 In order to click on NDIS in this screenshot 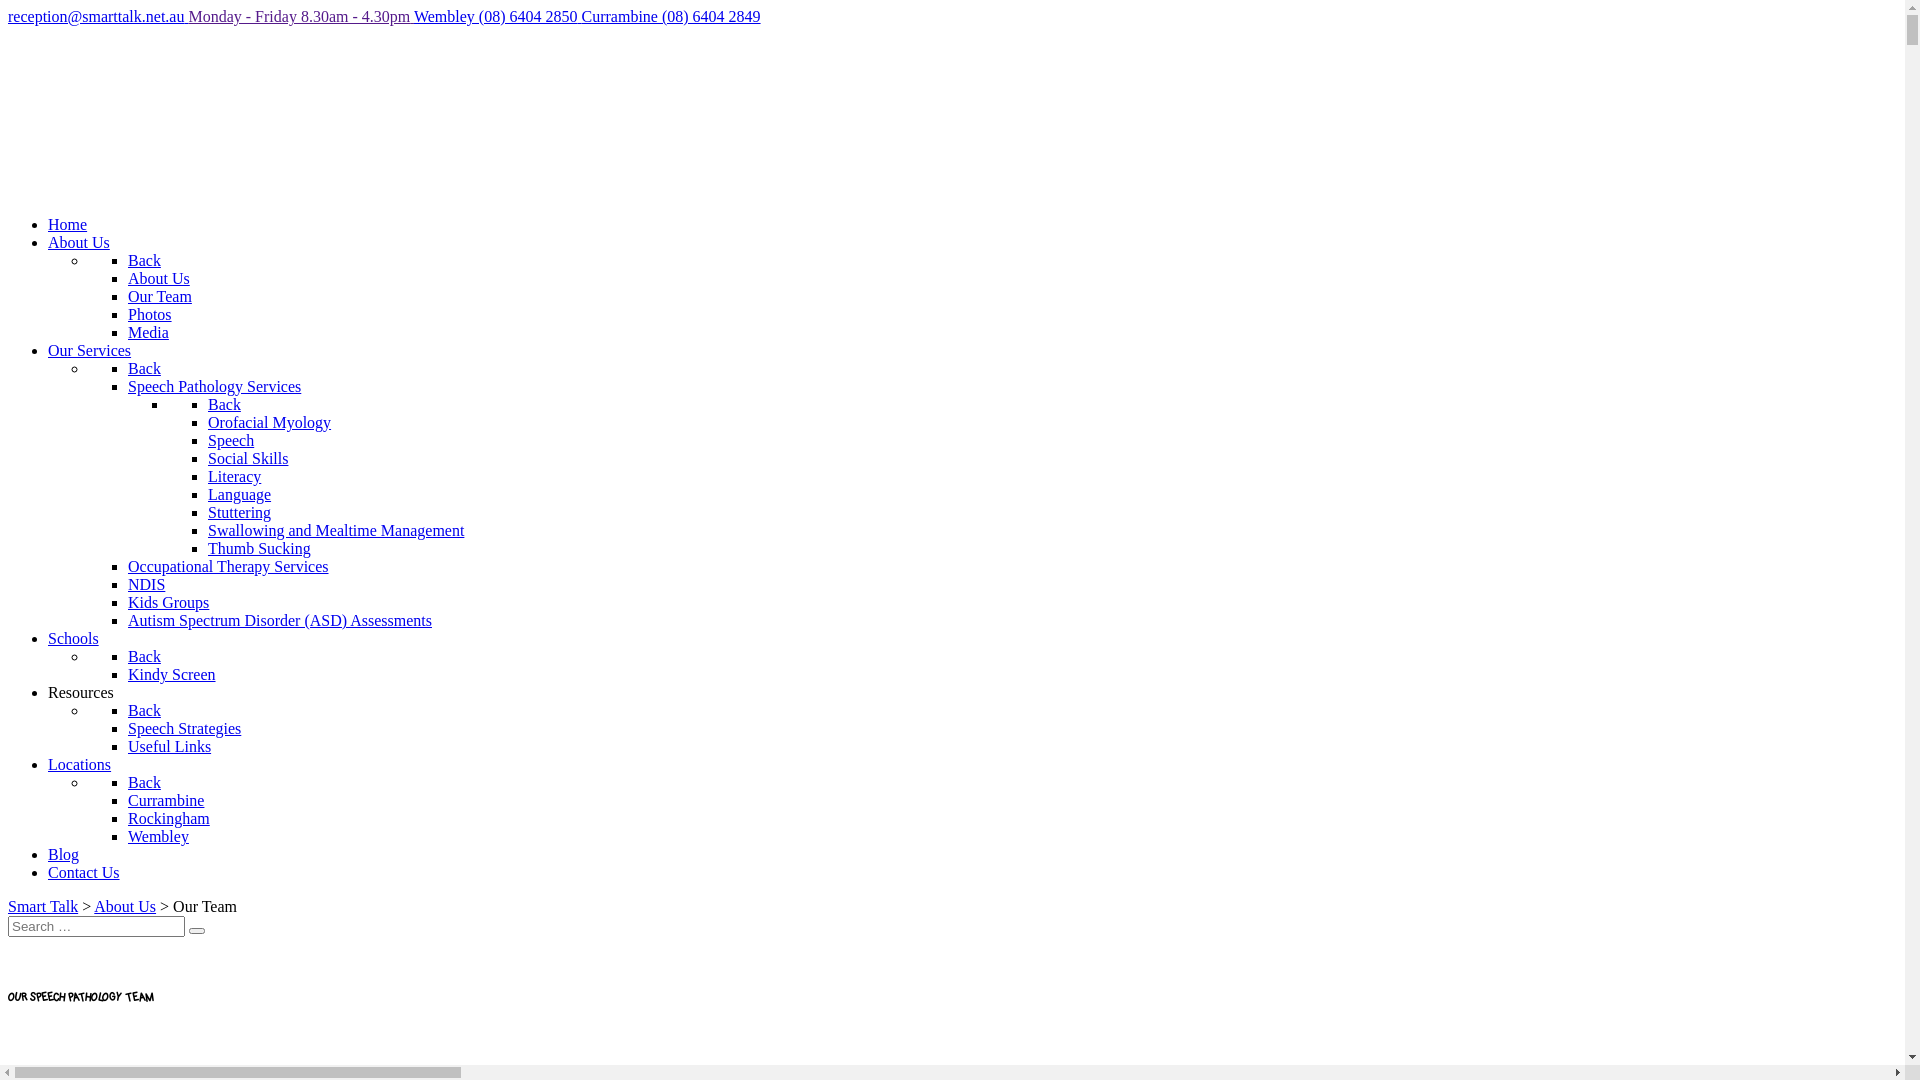, I will do `click(146, 584)`.